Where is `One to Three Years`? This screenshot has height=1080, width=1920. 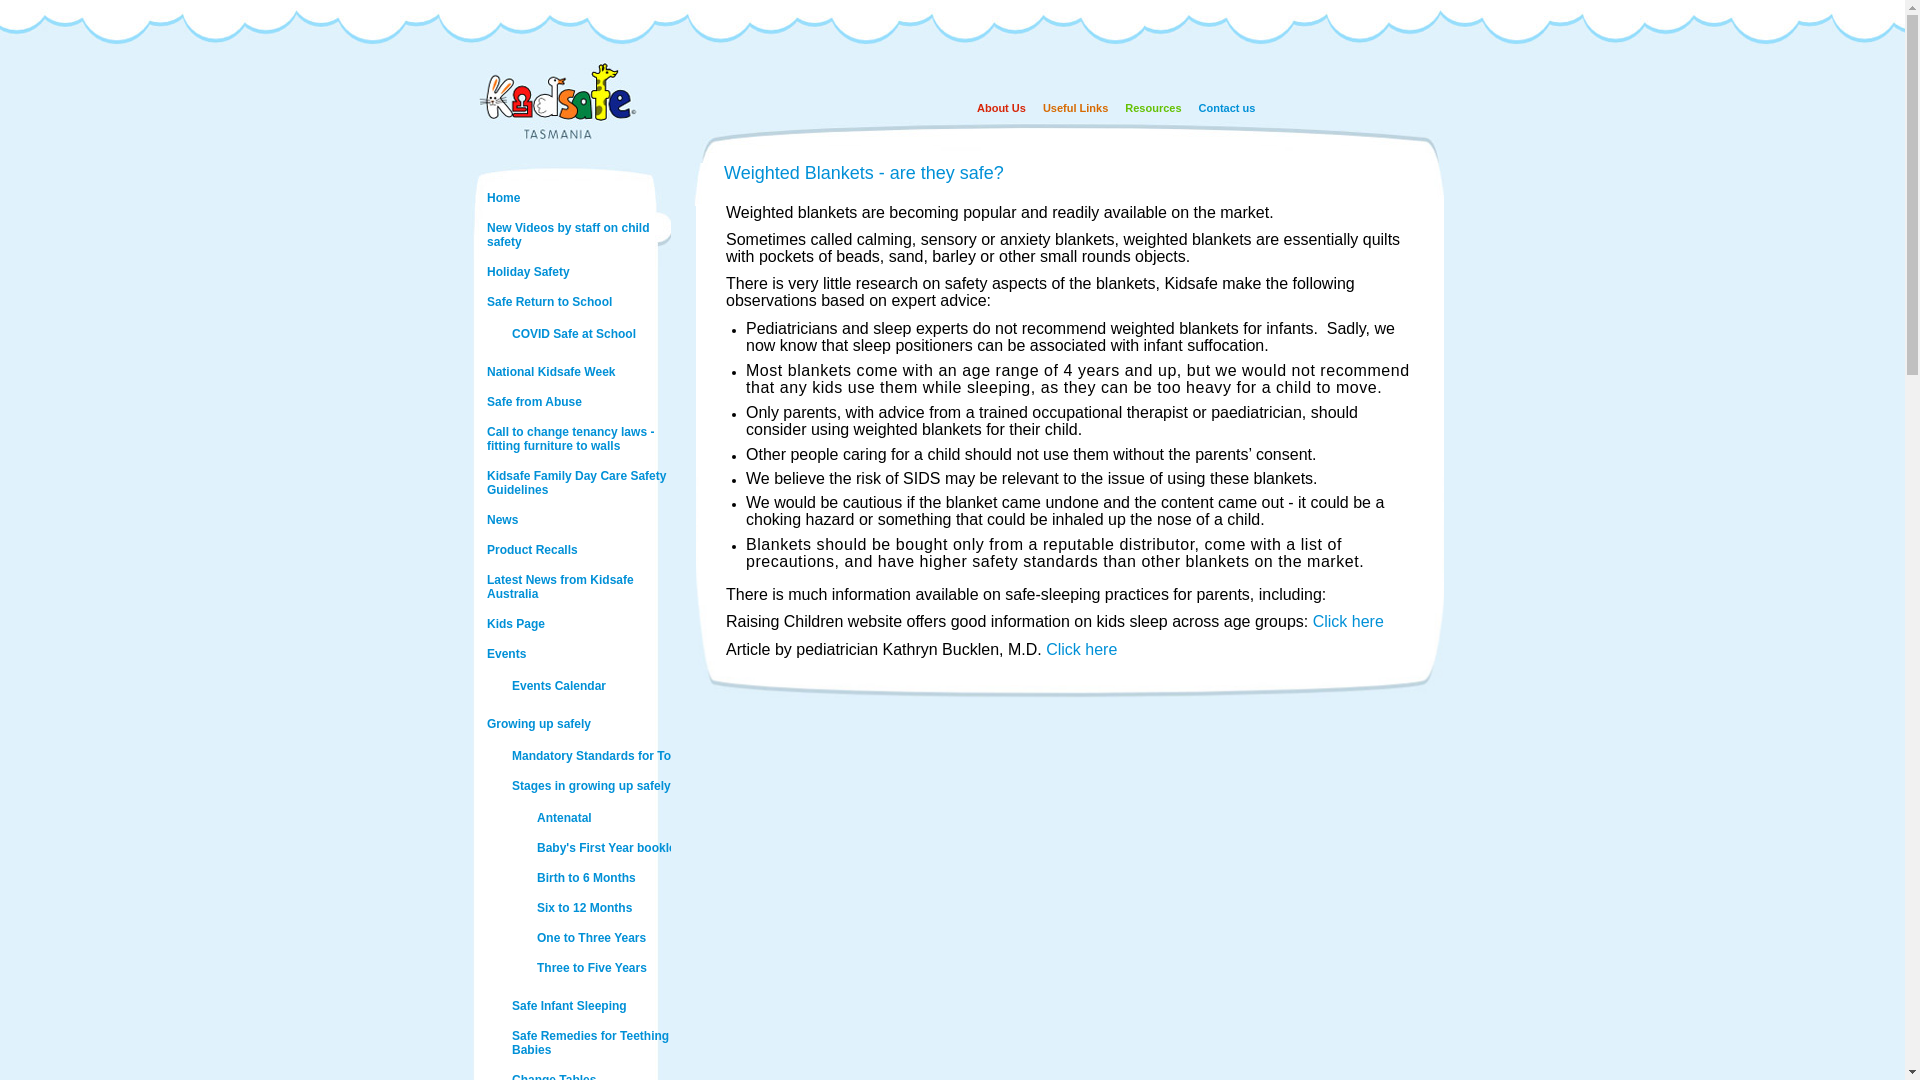 One to Three Years is located at coordinates (627, 938).